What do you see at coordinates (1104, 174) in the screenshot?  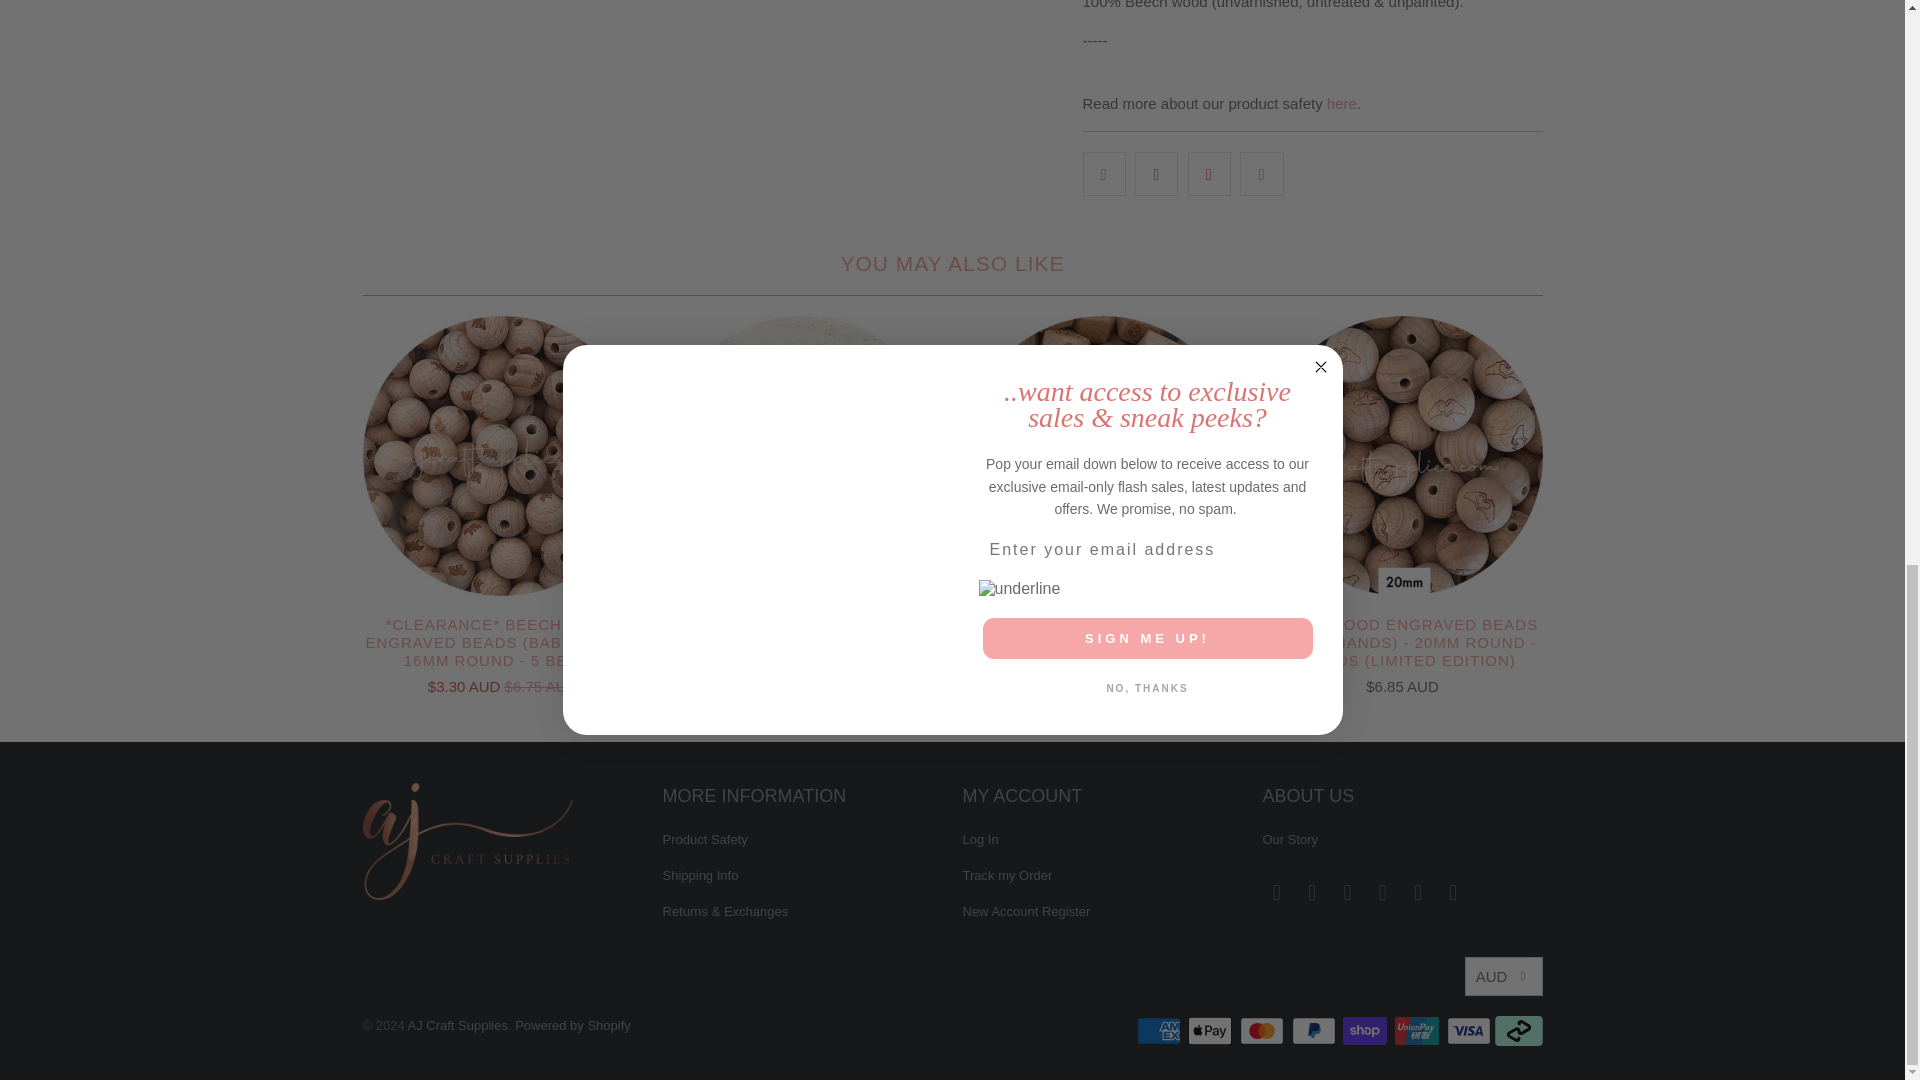 I see `Share this on Twitter` at bounding box center [1104, 174].